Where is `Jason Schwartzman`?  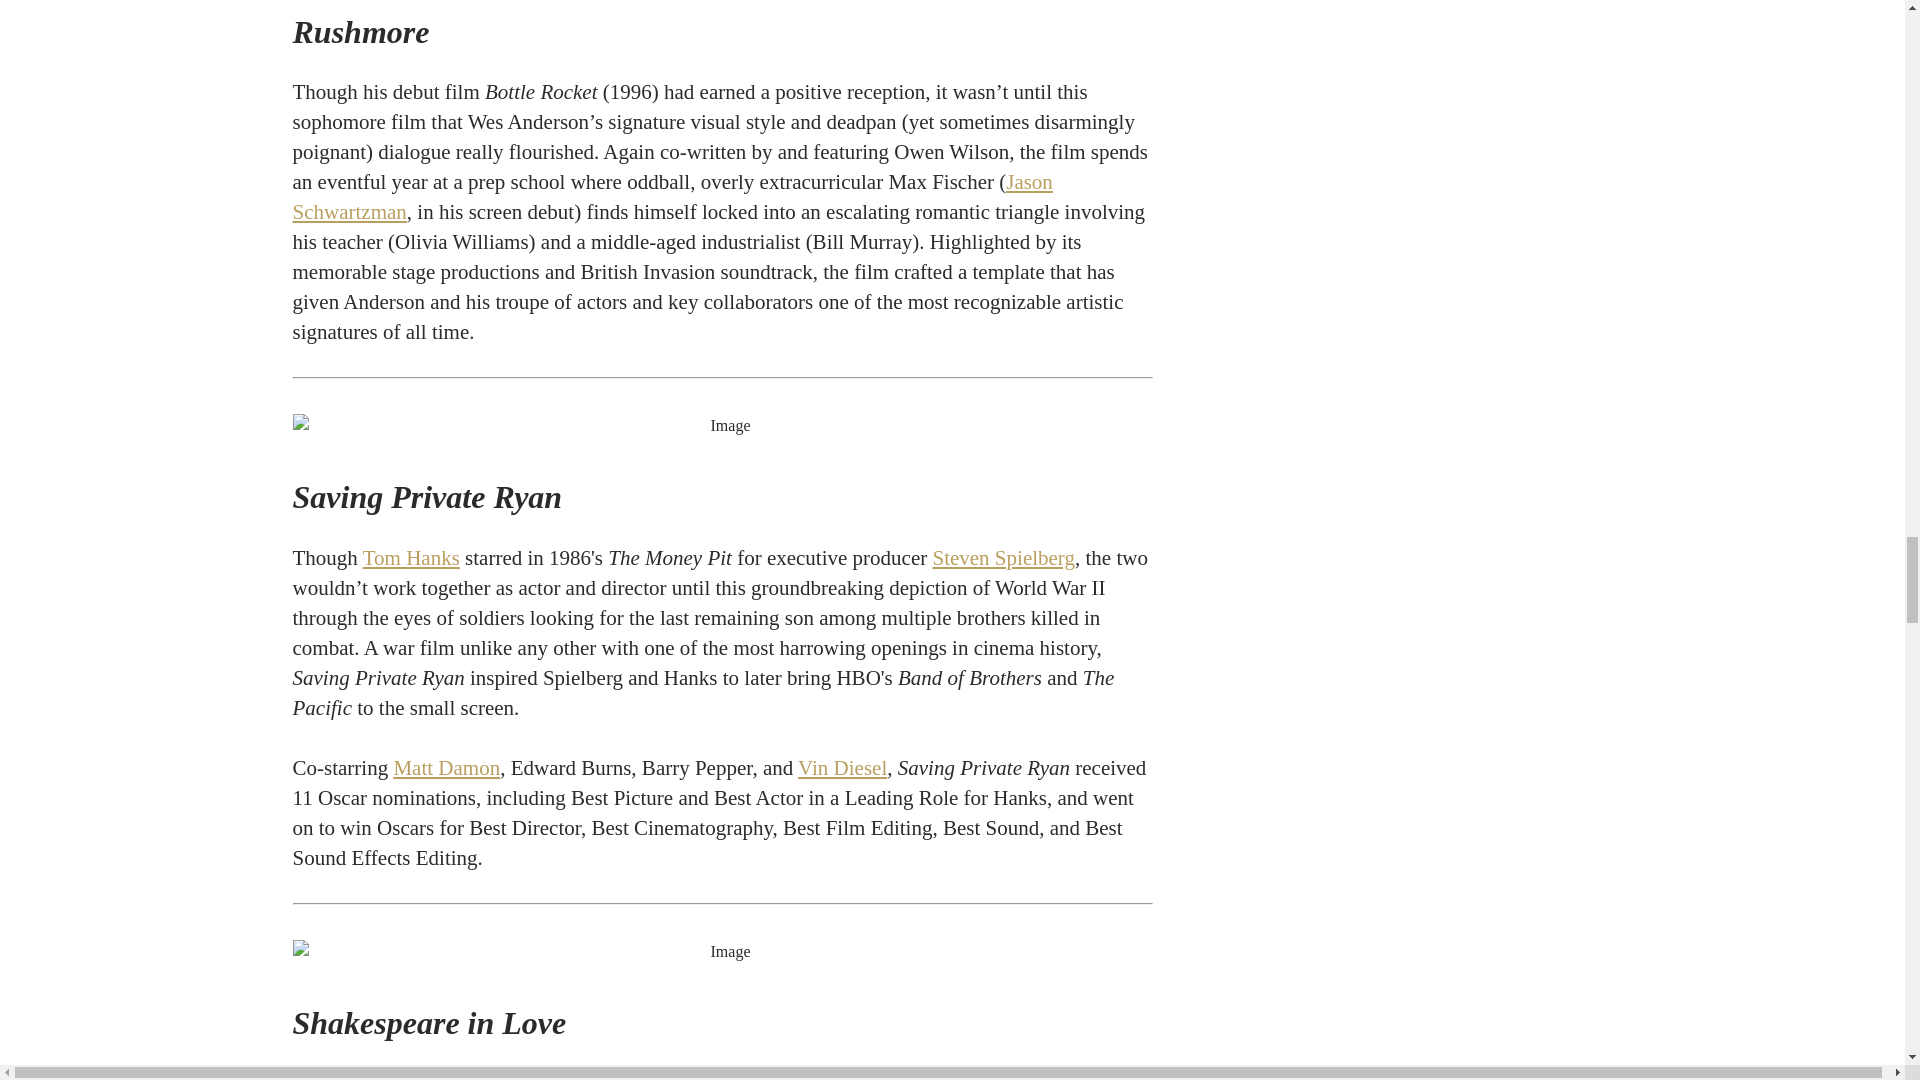
Jason Schwartzman is located at coordinates (672, 196).